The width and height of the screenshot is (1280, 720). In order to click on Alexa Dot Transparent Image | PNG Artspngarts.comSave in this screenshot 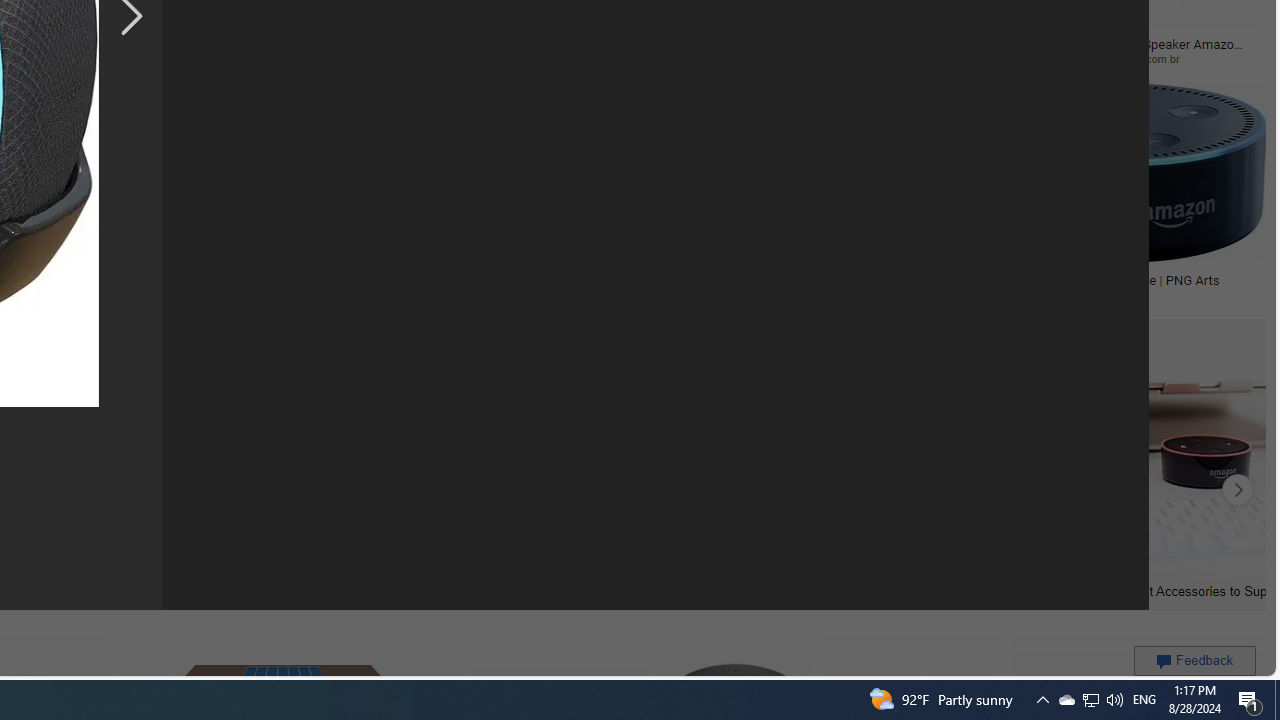, I will do `click(1122, 196)`.